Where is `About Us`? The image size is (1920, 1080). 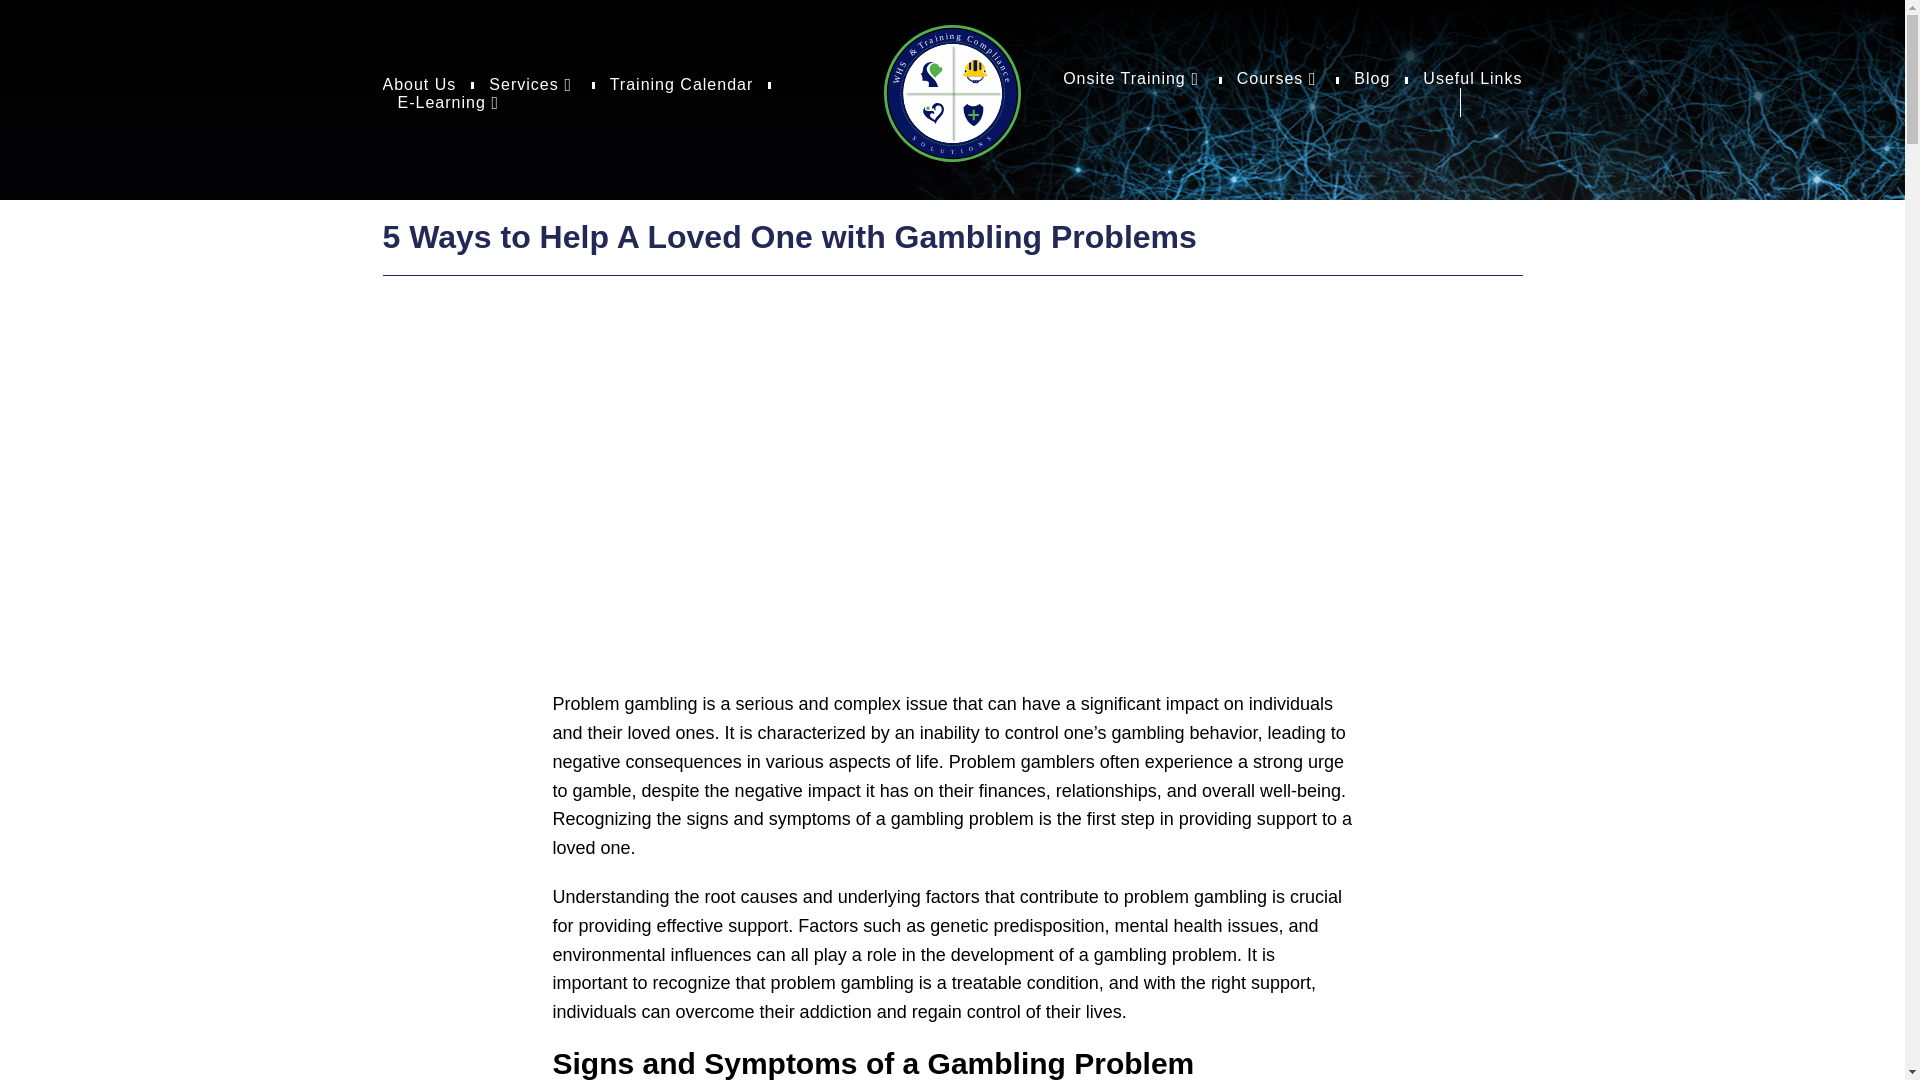
About Us is located at coordinates (419, 84).